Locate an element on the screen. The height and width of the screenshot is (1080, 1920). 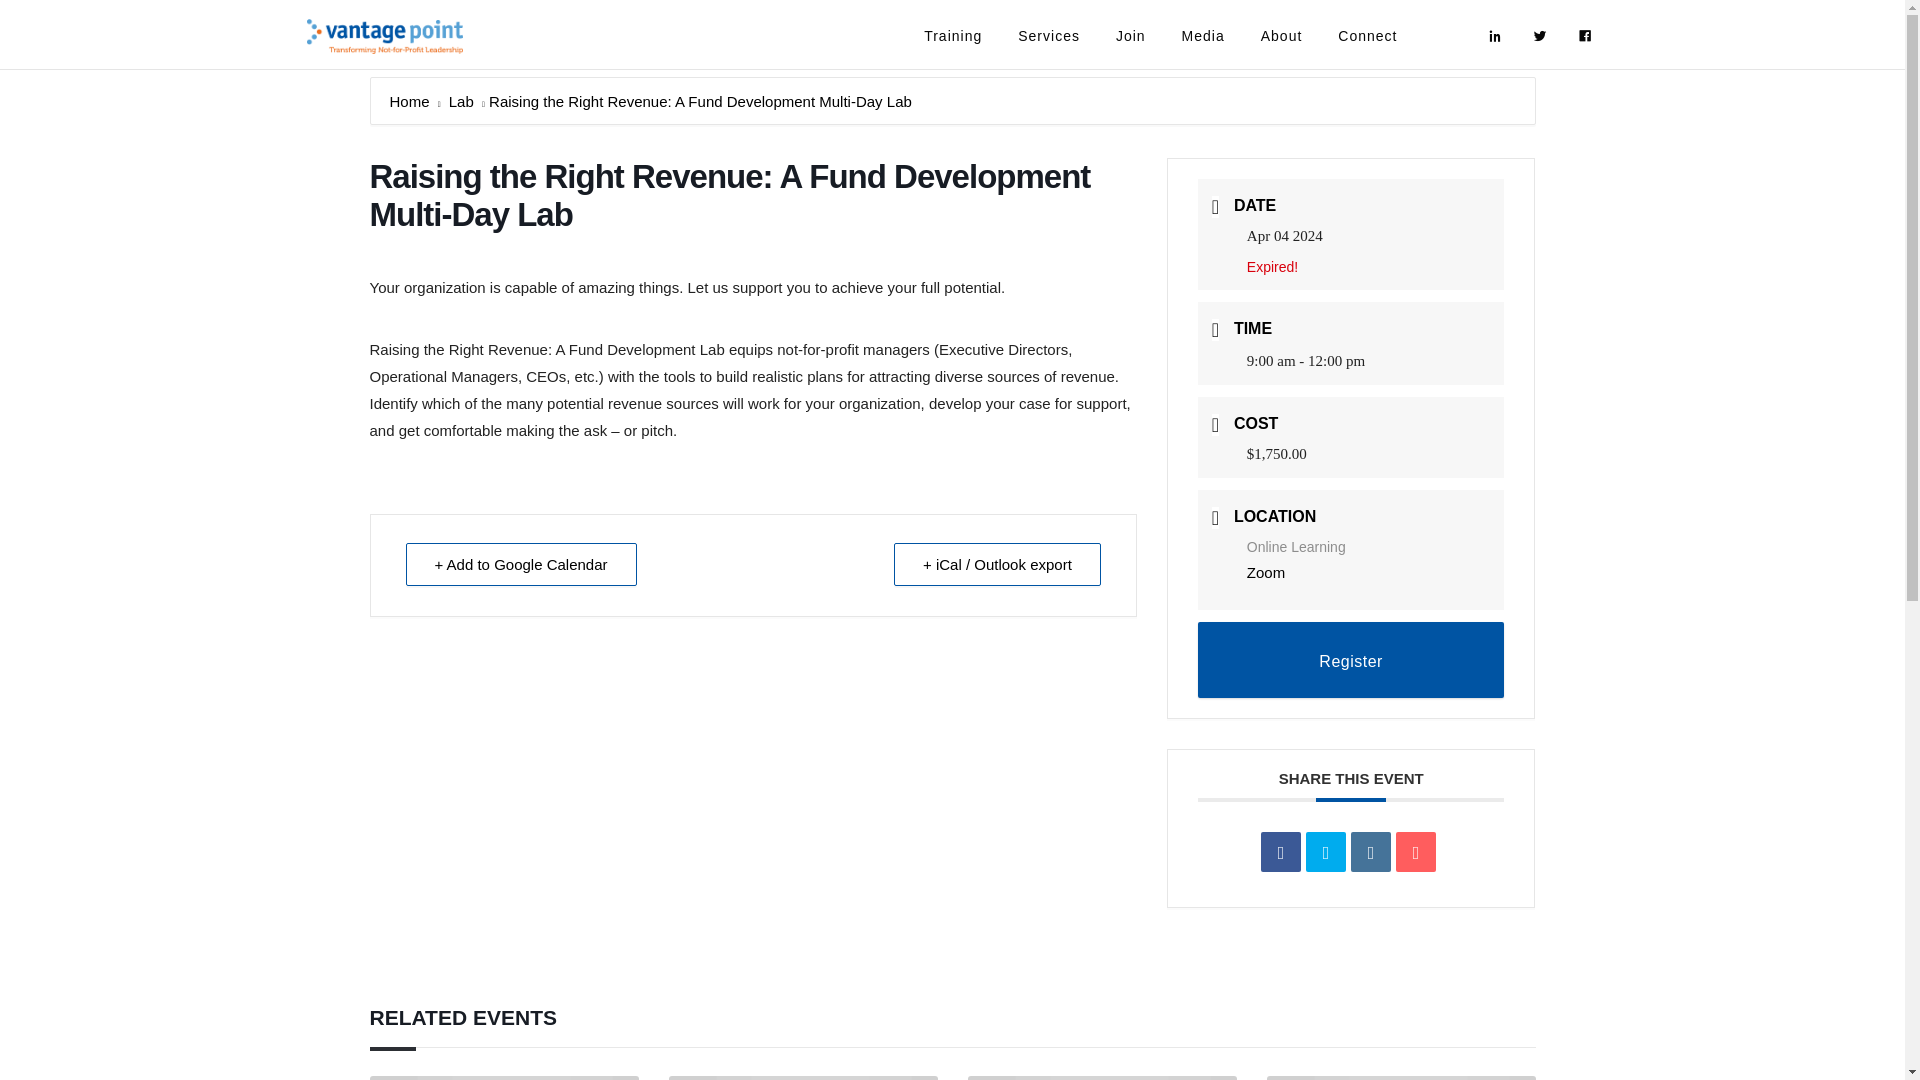
Share on Facebook is located at coordinates (1281, 851).